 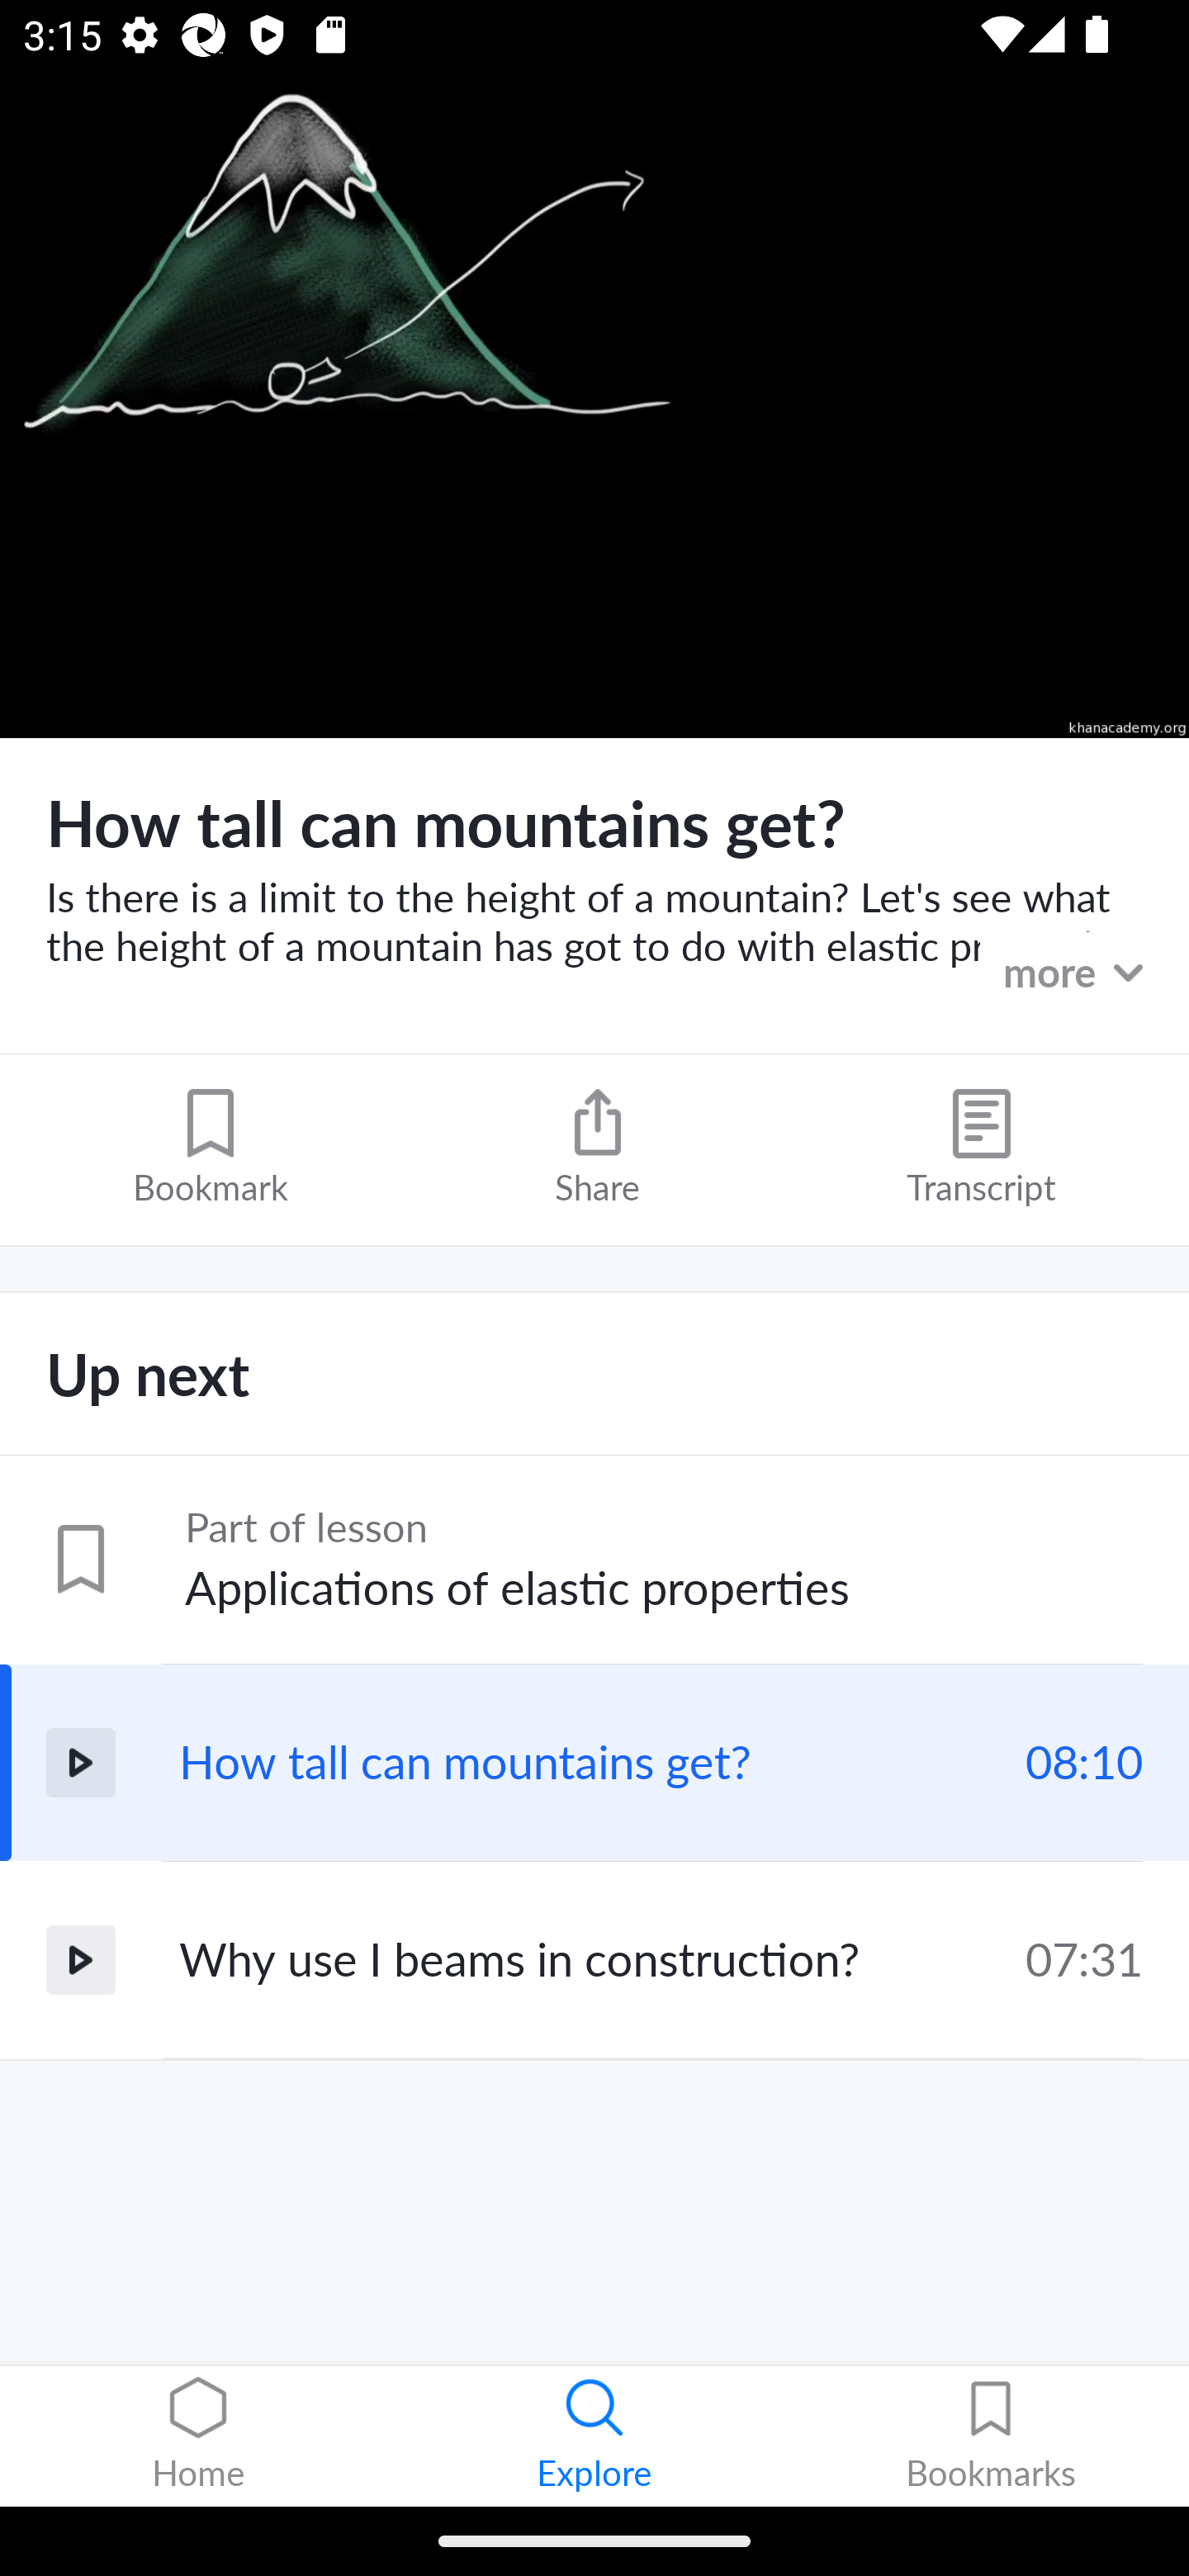 I want to click on Why use I beams in construction?  07:31, so click(x=594, y=1960).